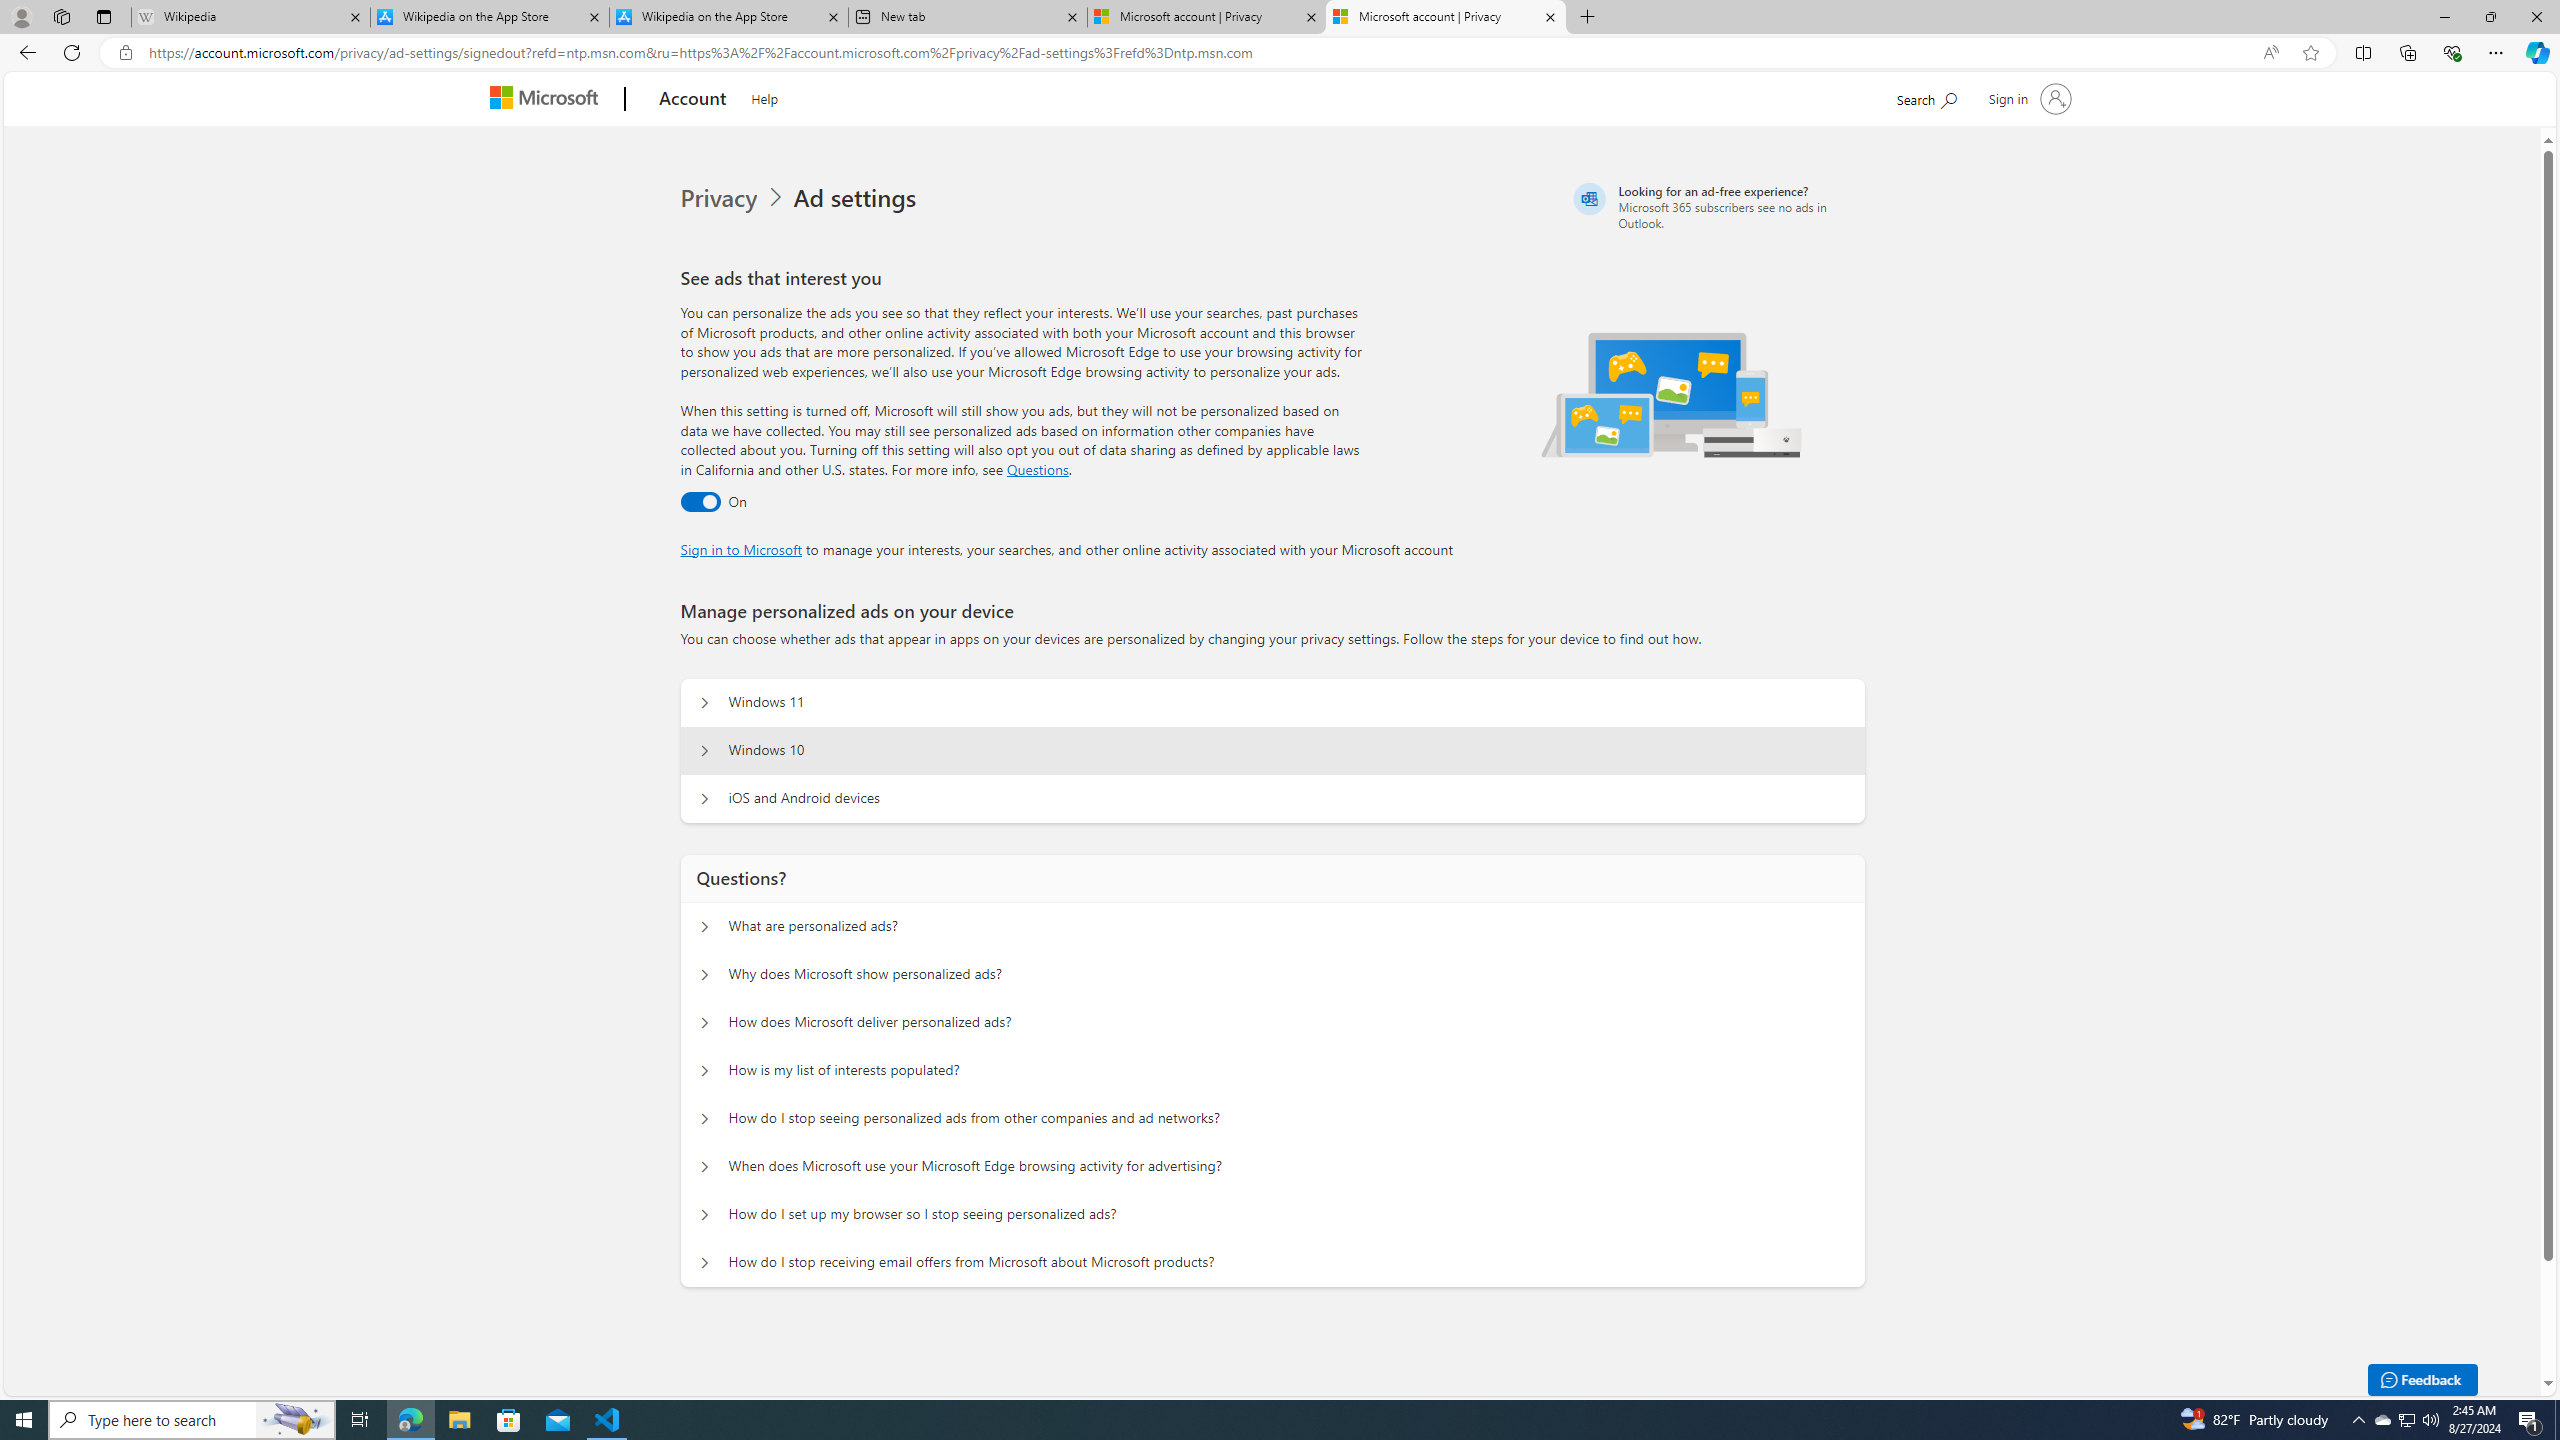 This screenshot has height=1440, width=2560. I want to click on Ad settings, so click(858, 198).